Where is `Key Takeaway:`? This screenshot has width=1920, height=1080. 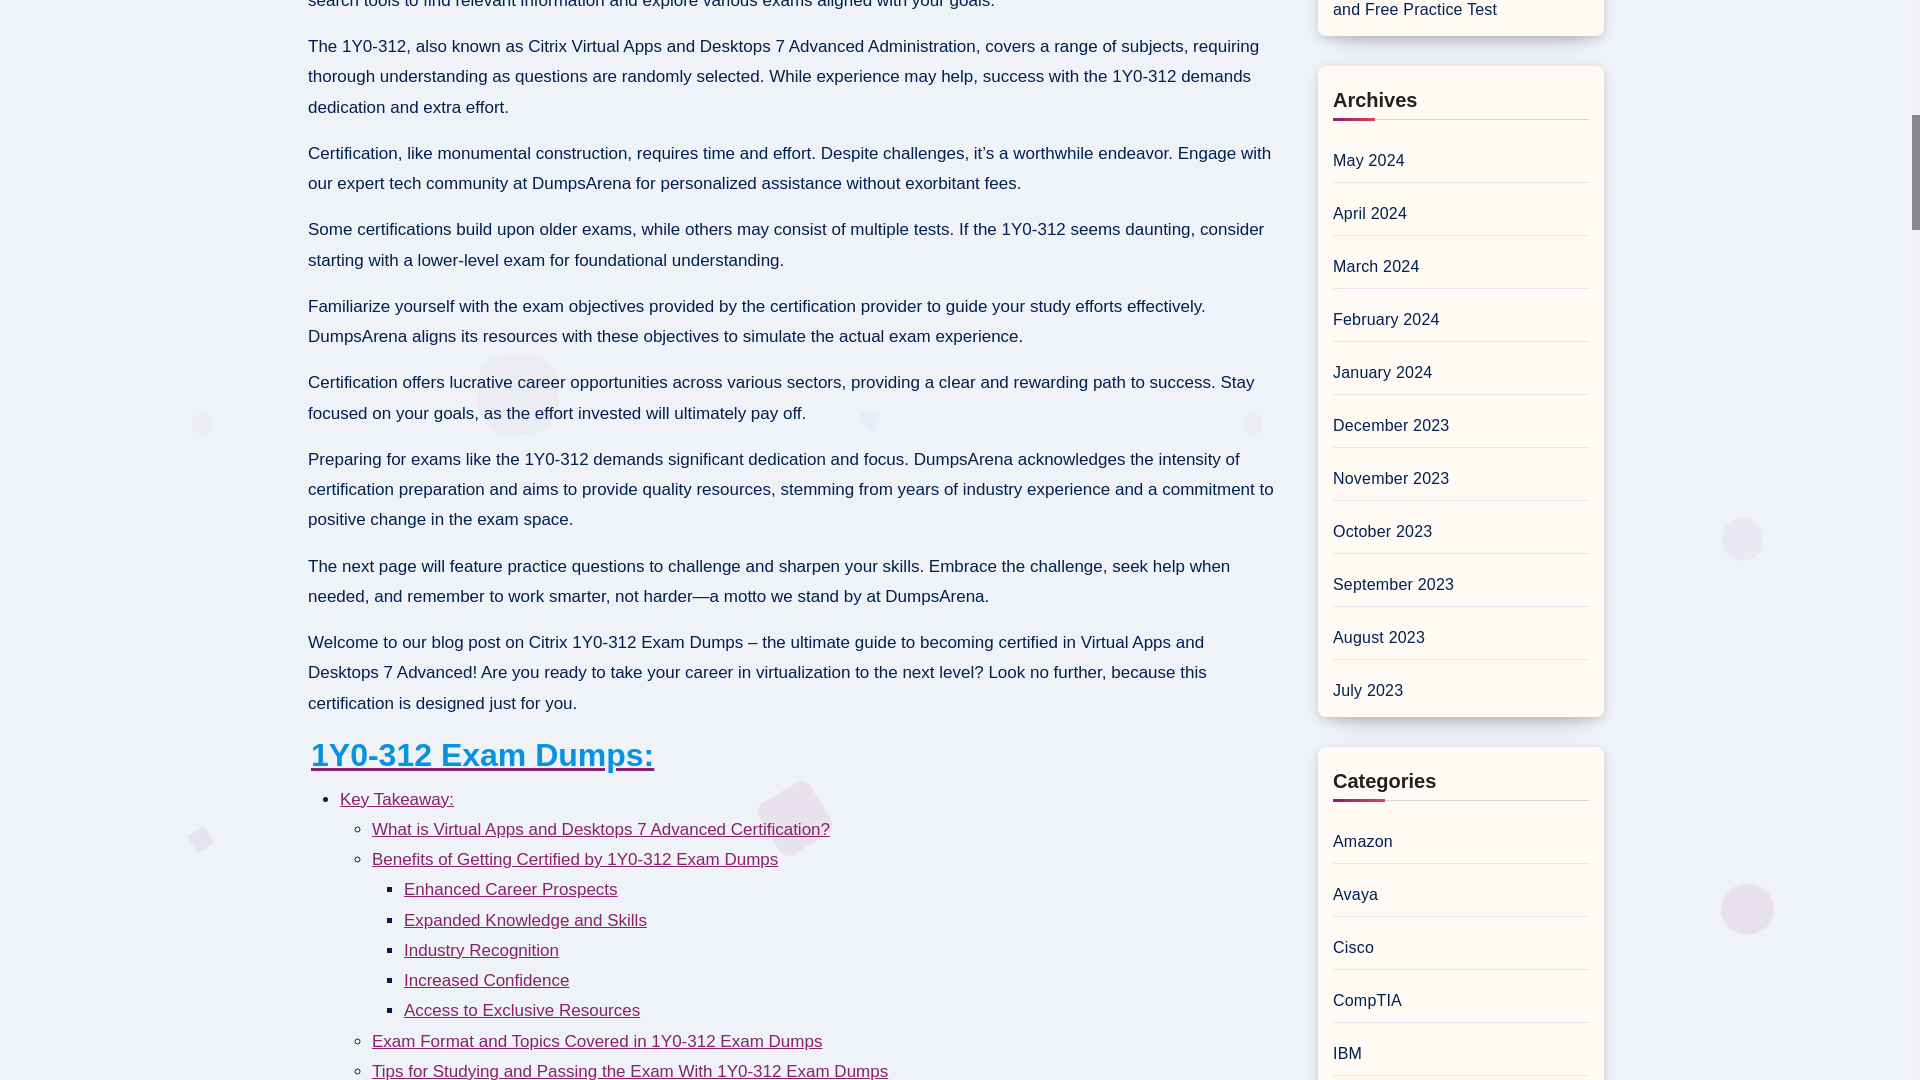
Key Takeaway: is located at coordinates (396, 798).